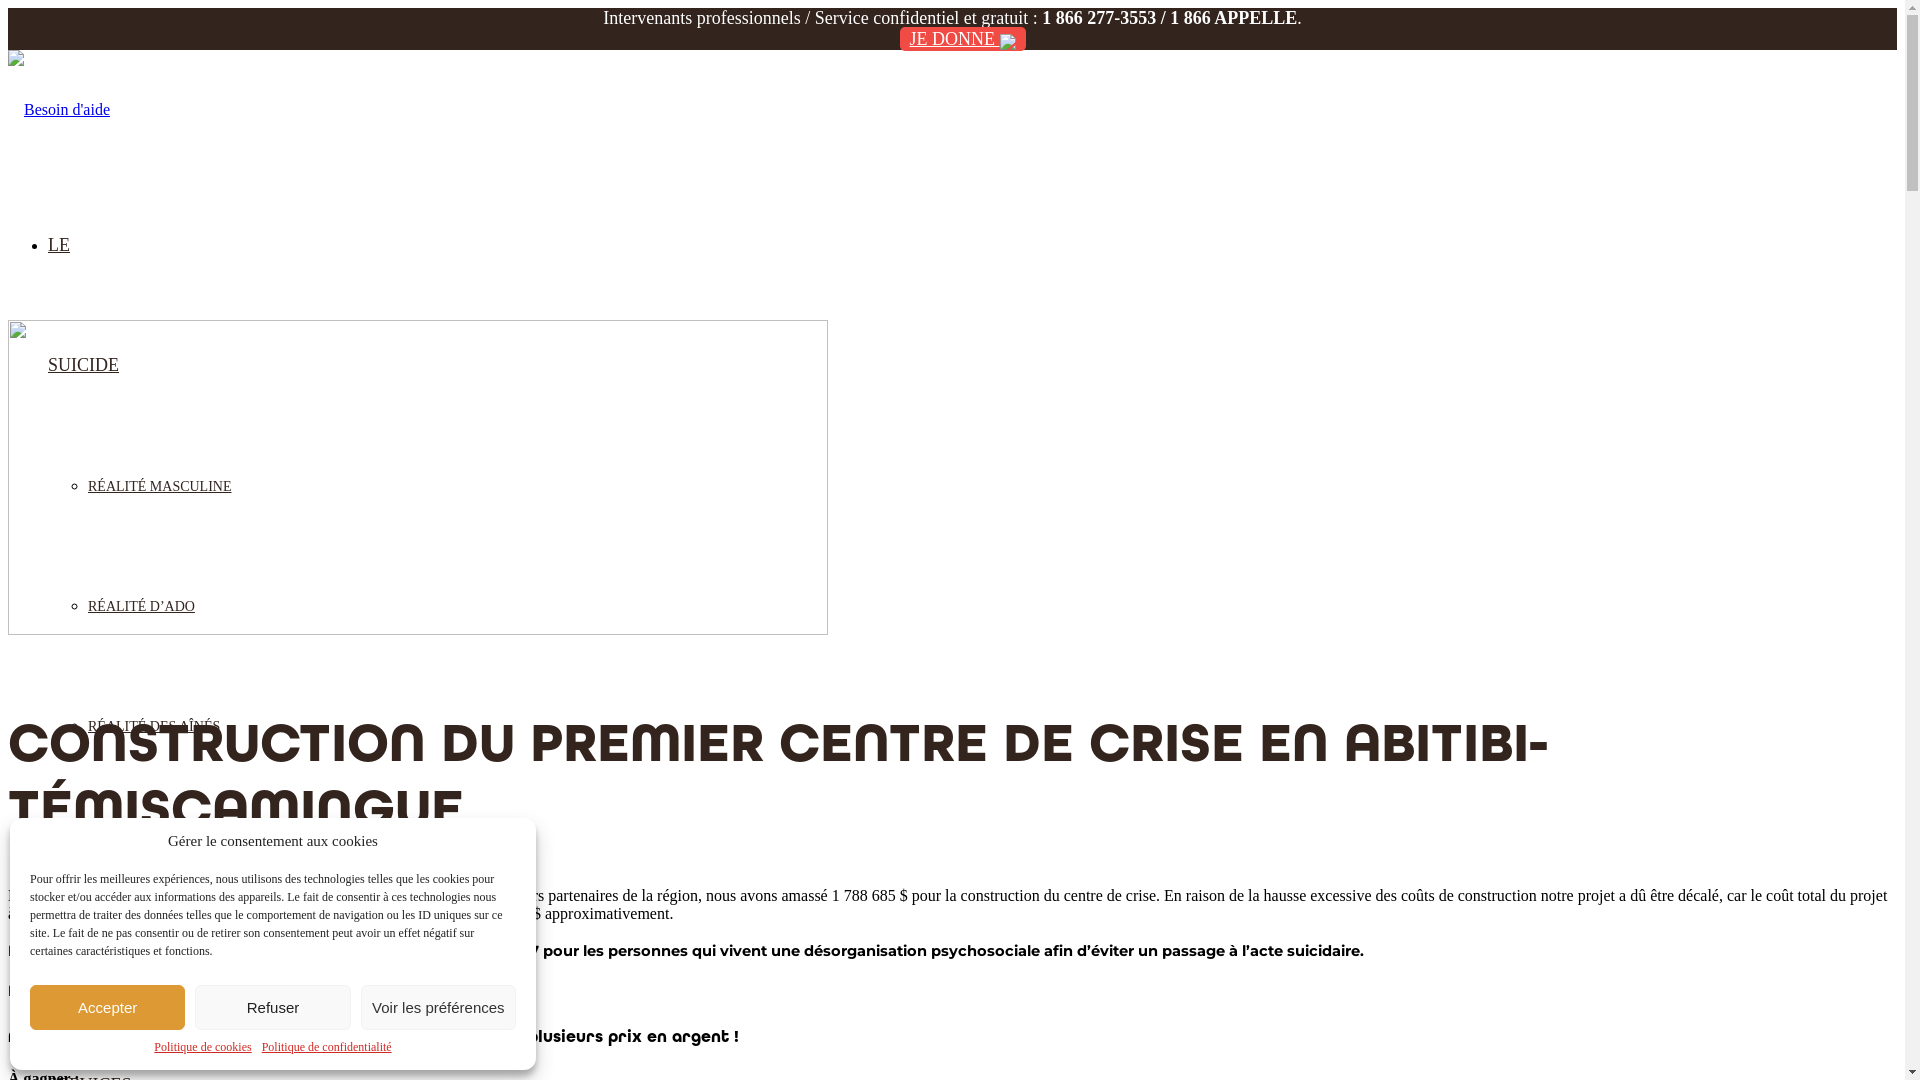 This screenshot has width=1920, height=1080. Describe the element at coordinates (963, 39) in the screenshot. I see `JE DONNE` at that location.